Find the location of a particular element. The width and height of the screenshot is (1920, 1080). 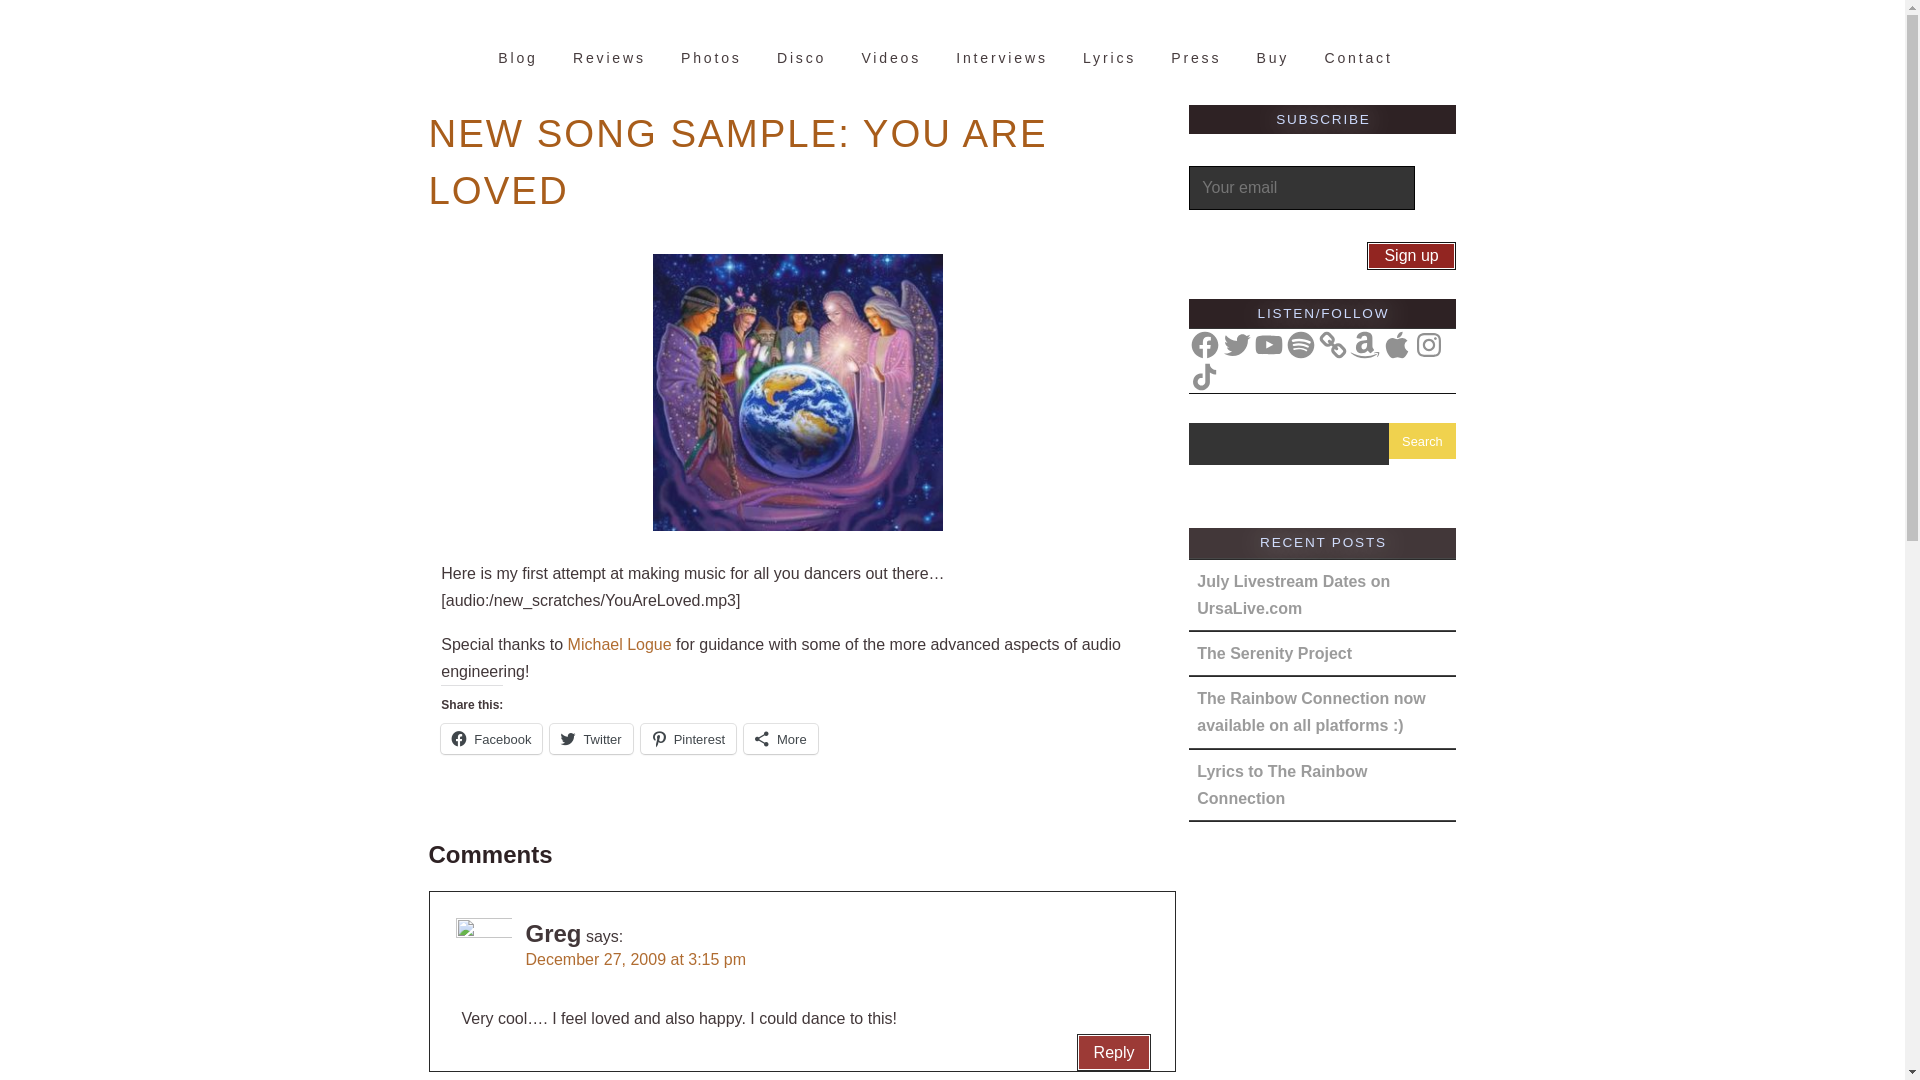

Lyrics is located at coordinates (1108, 58).